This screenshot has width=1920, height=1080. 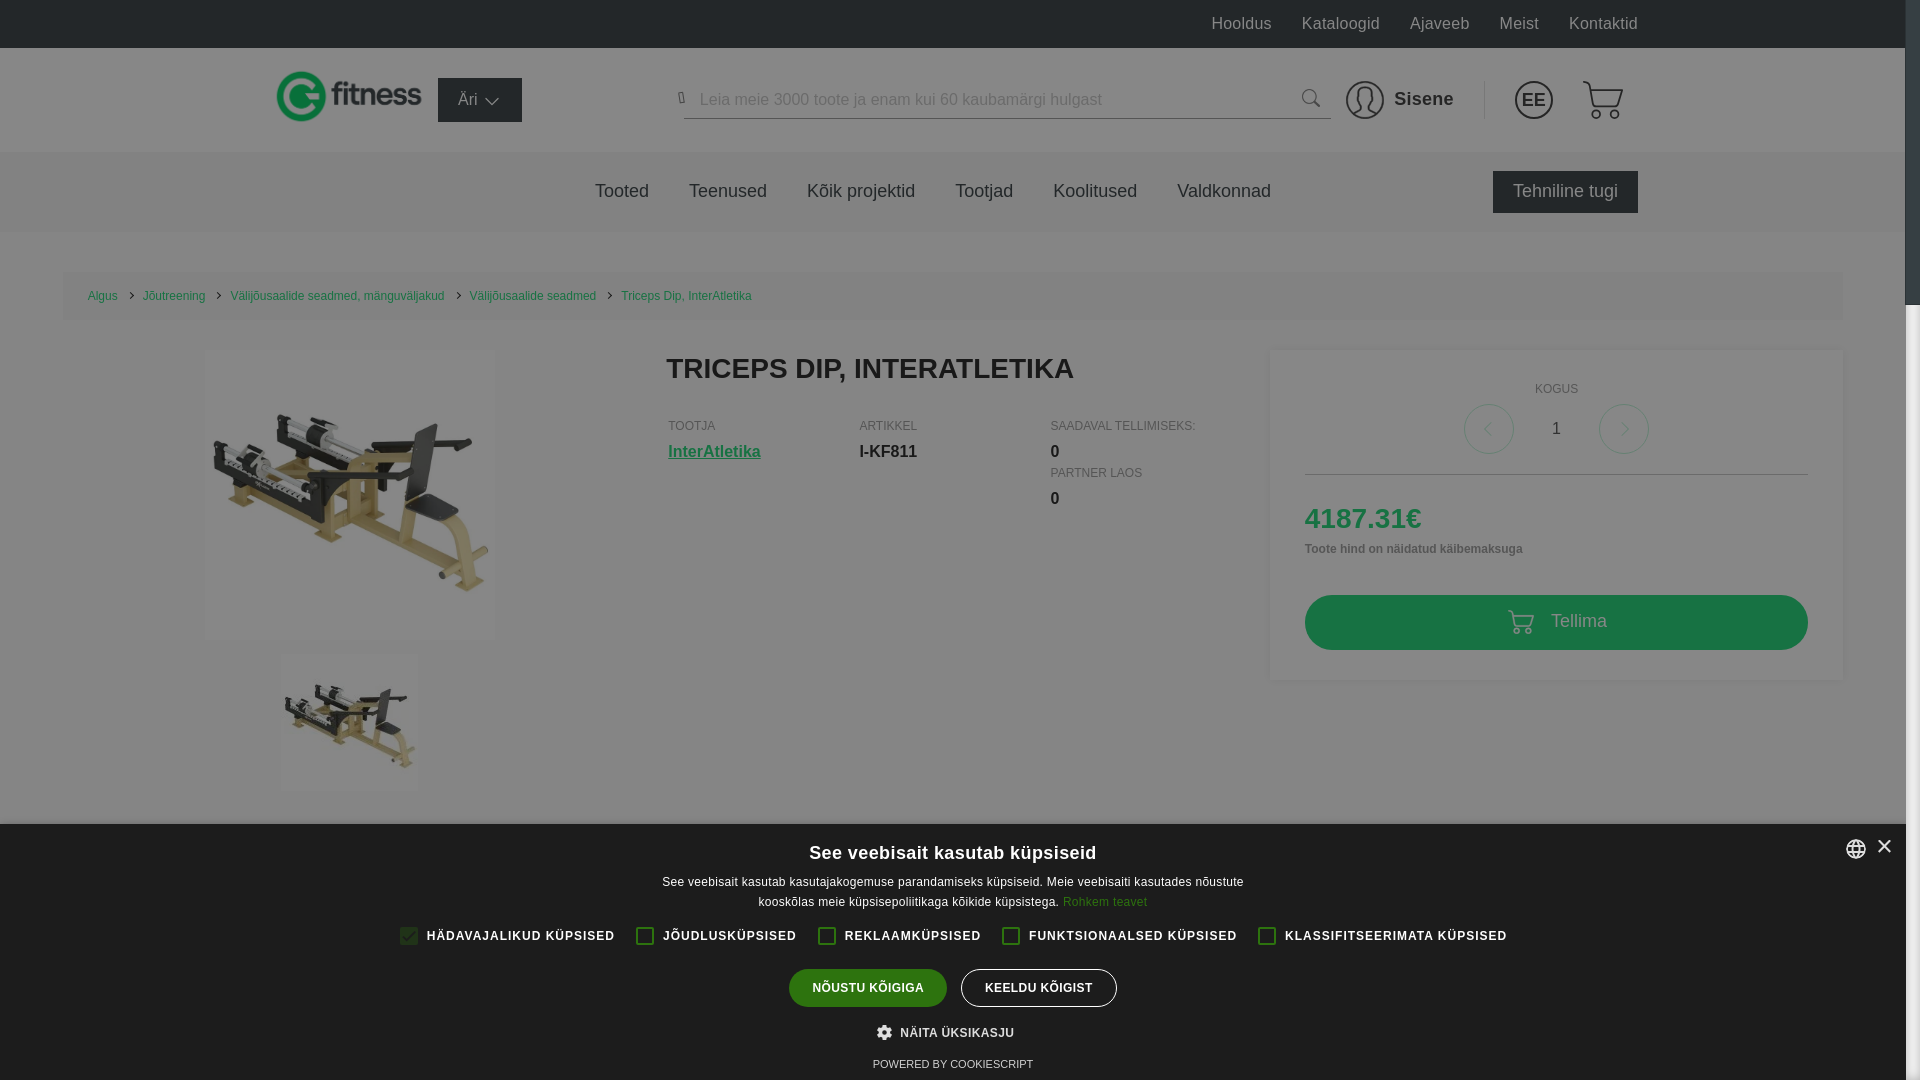 What do you see at coordinates (1340, 24) in the screenshot?
I see `Kataloogid` at bounding box center [1340, 24].